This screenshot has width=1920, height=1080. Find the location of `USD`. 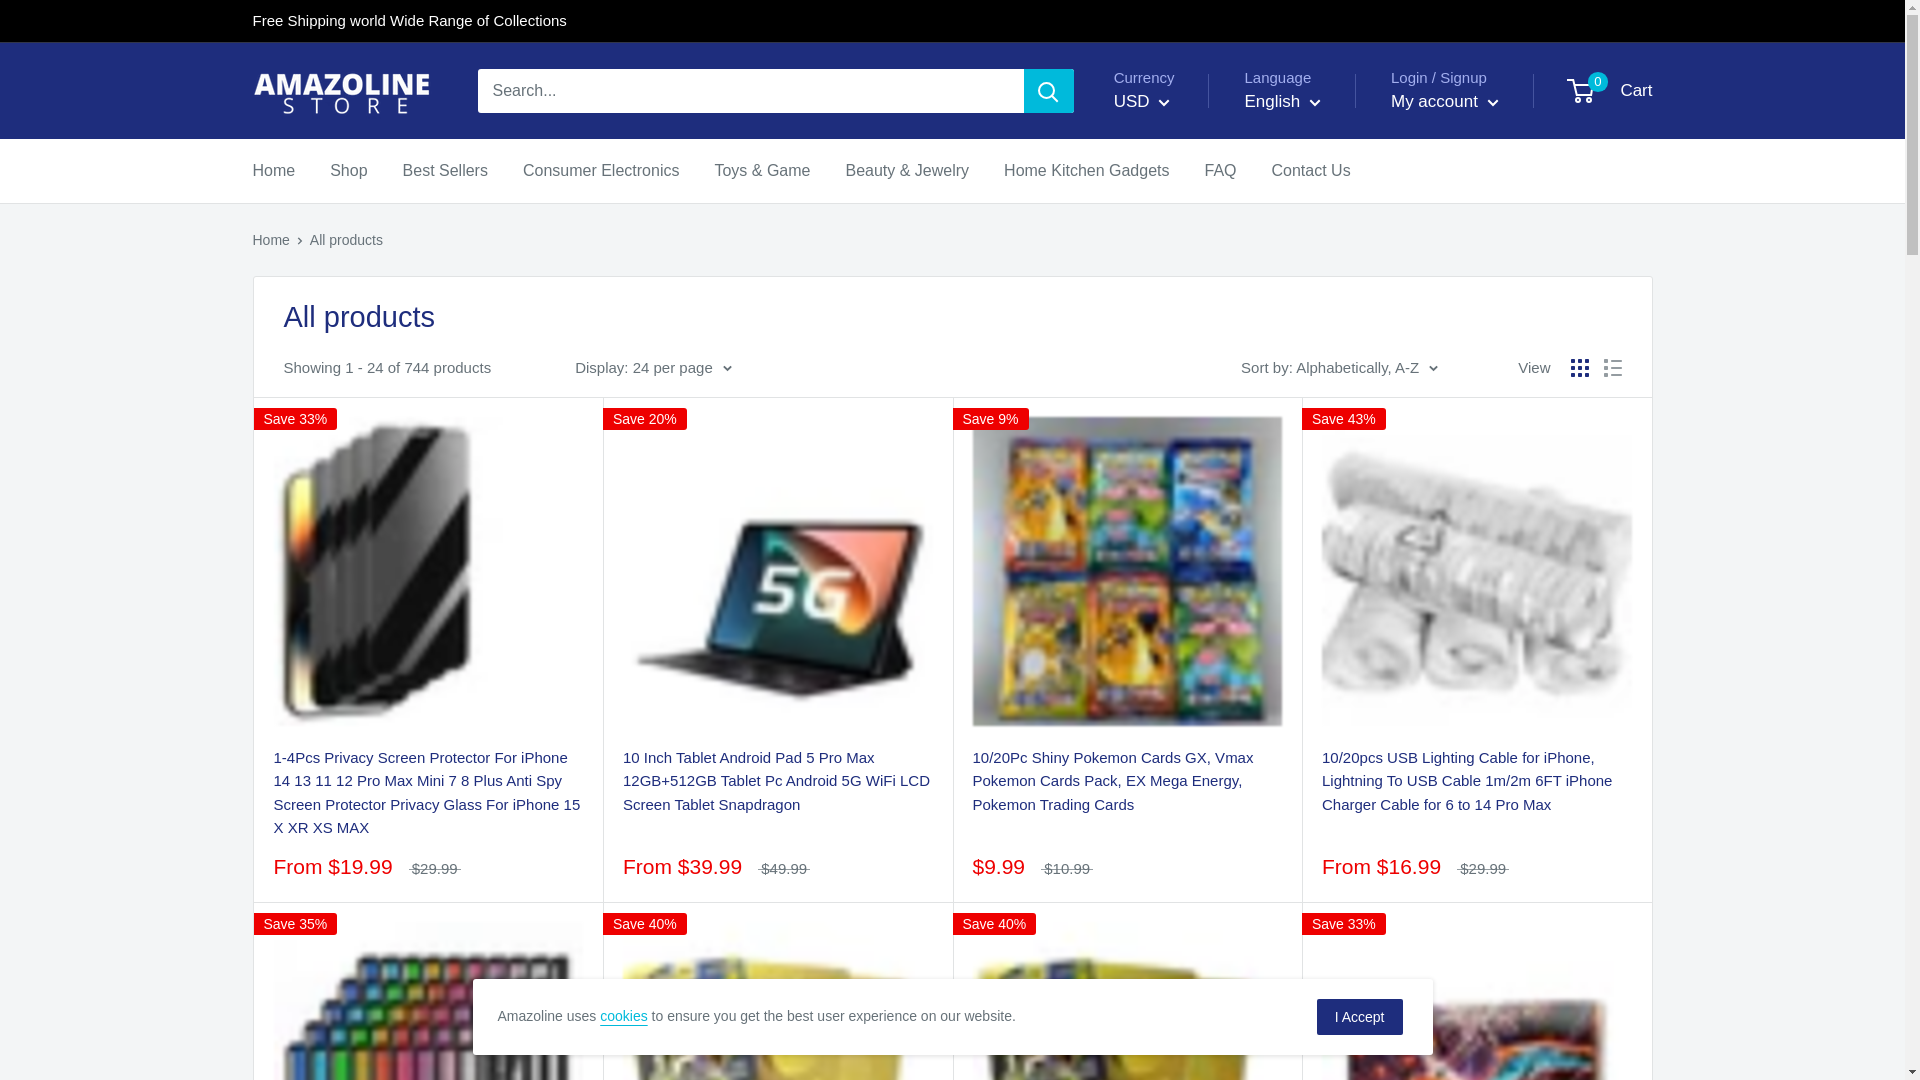

USD is located at coordinates (1142, 102).